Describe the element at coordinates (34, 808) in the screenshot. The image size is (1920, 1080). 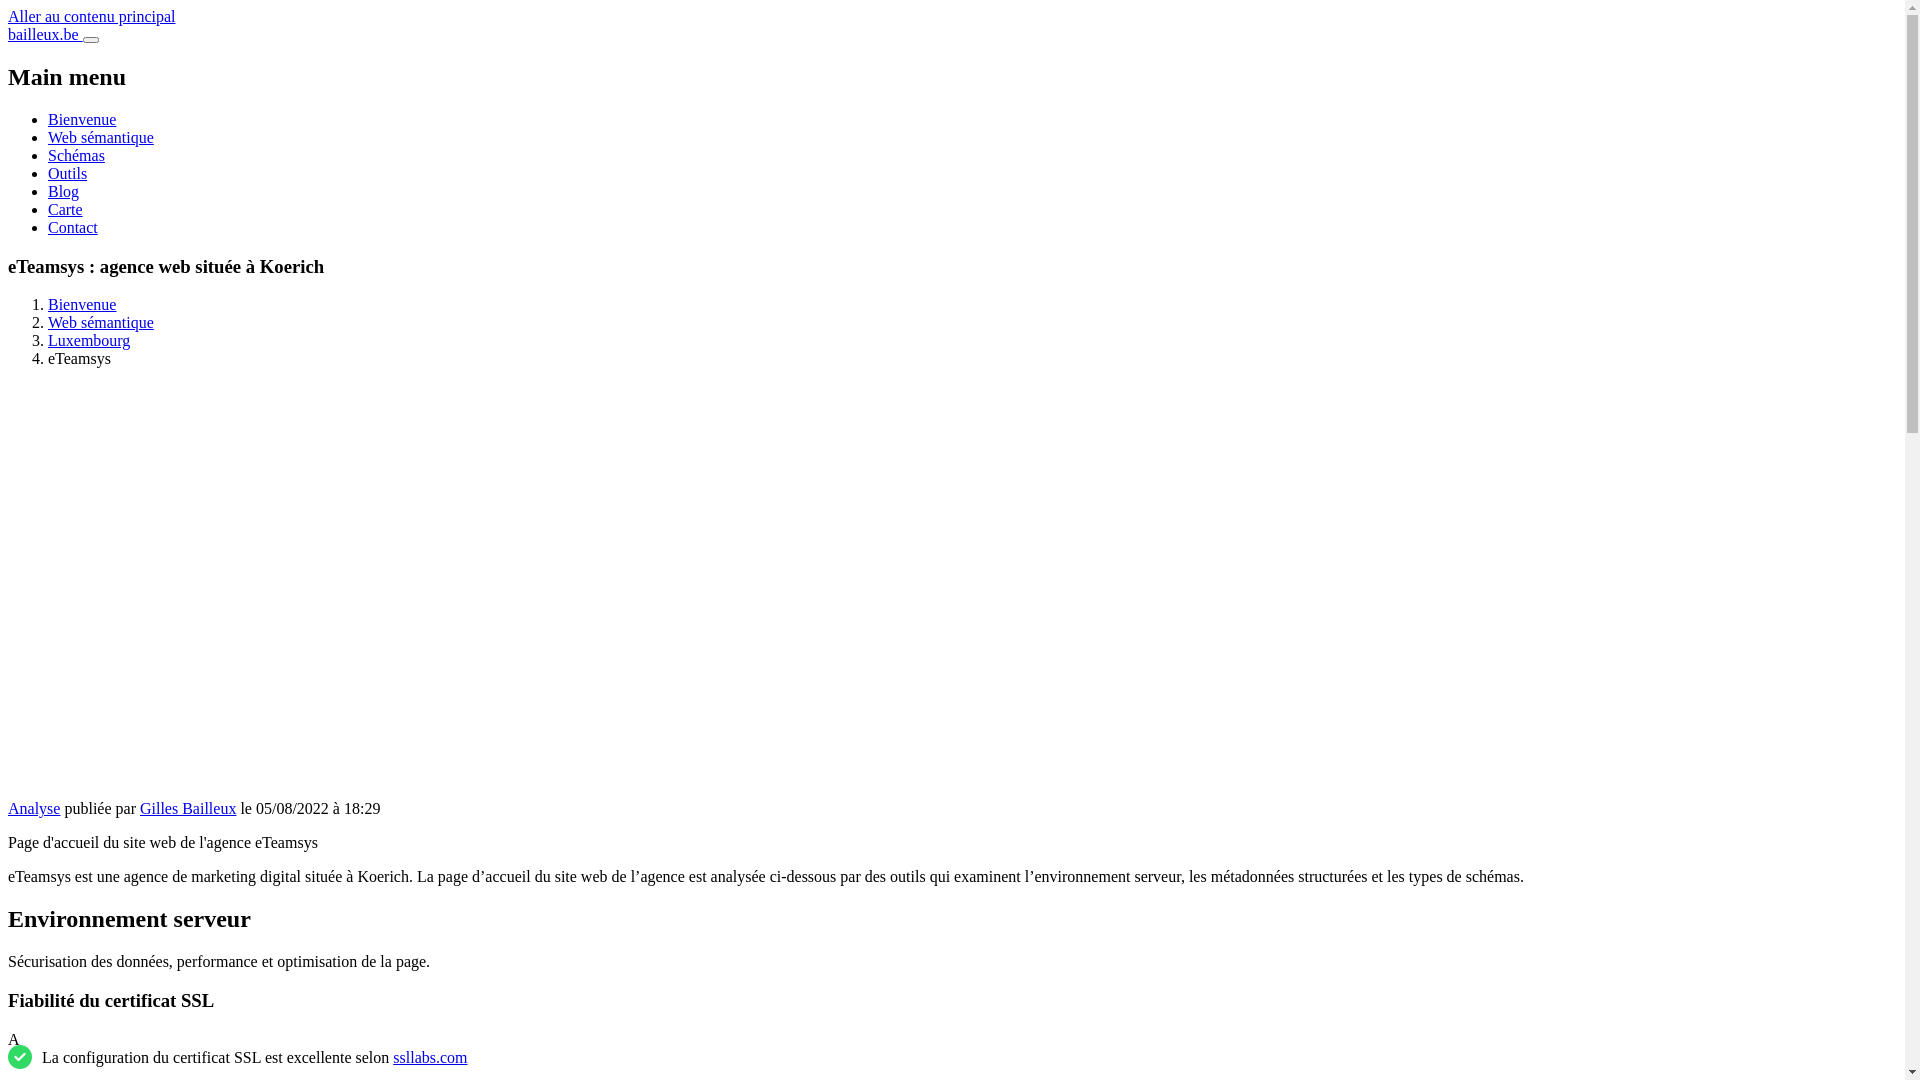
I see `Analyse` at that location.